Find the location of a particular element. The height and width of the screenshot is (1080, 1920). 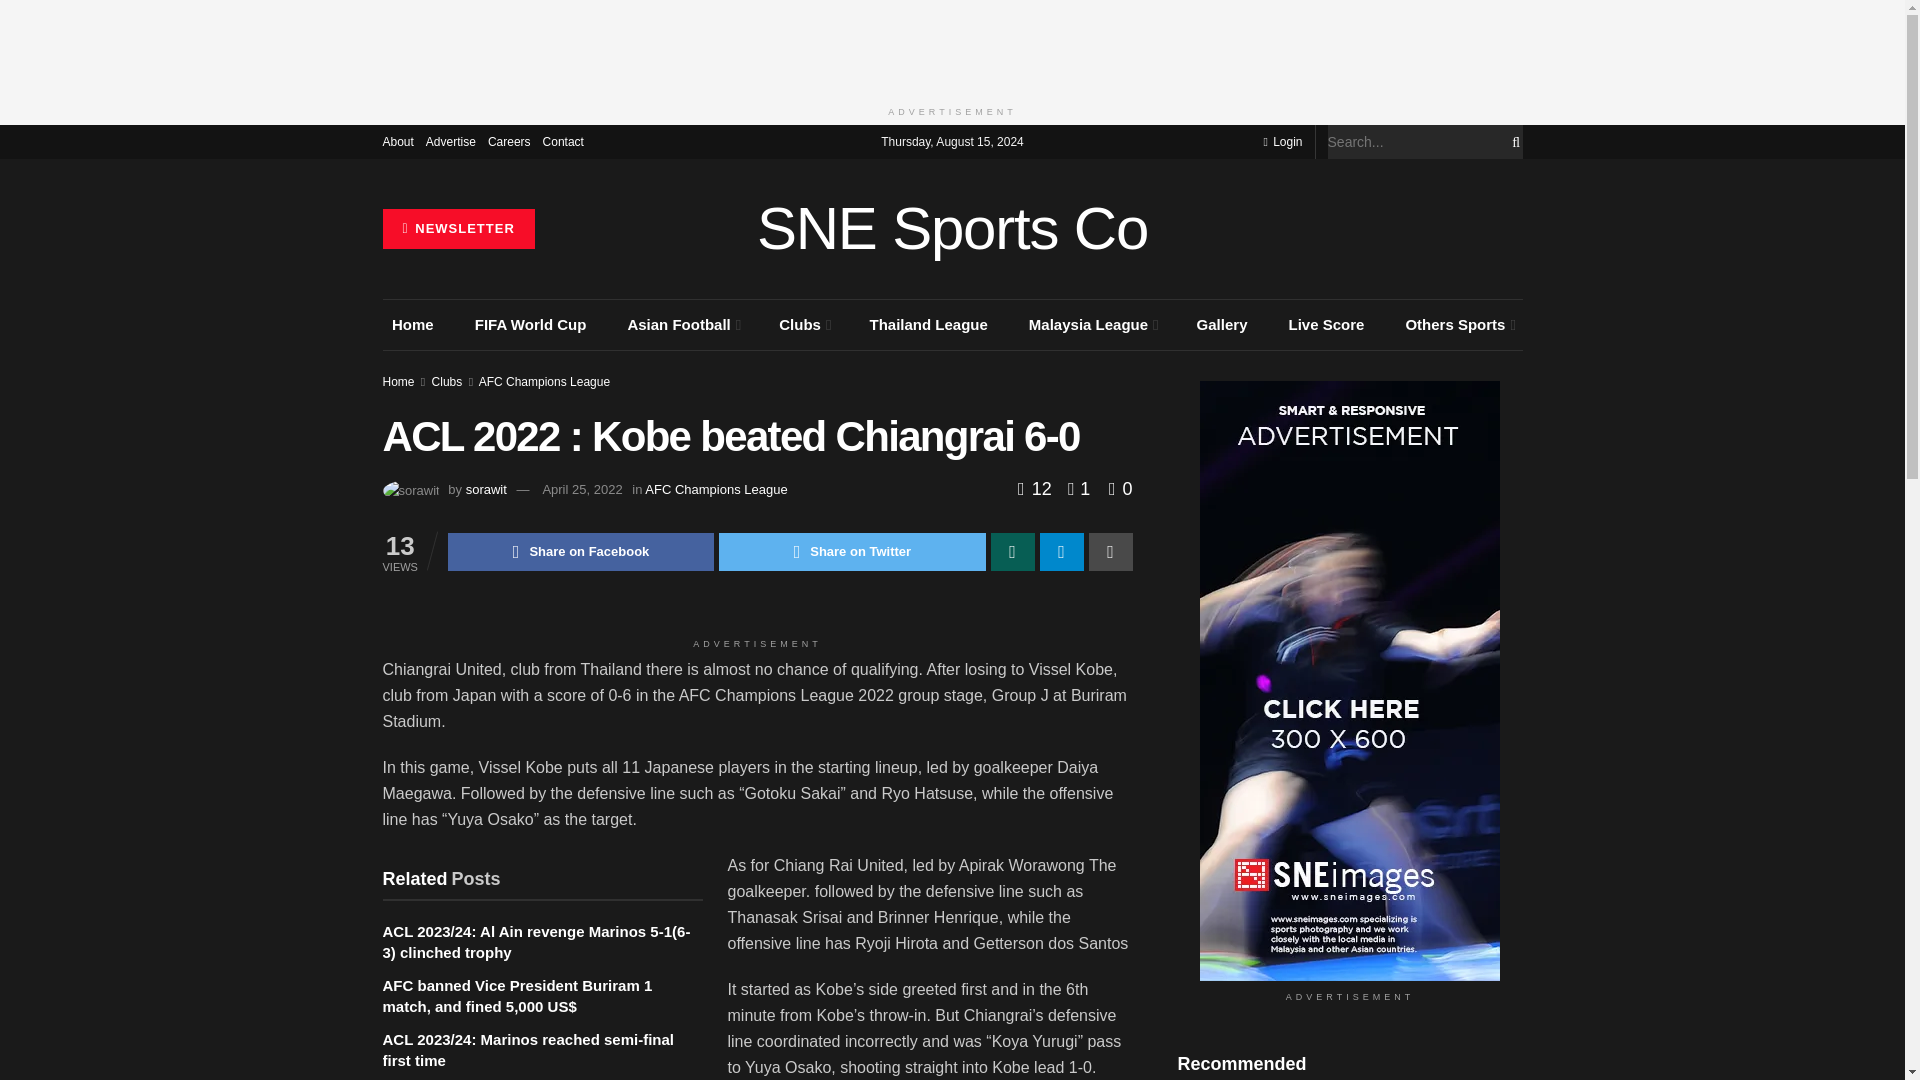

Asian Football is located at coordinates (683, 324).